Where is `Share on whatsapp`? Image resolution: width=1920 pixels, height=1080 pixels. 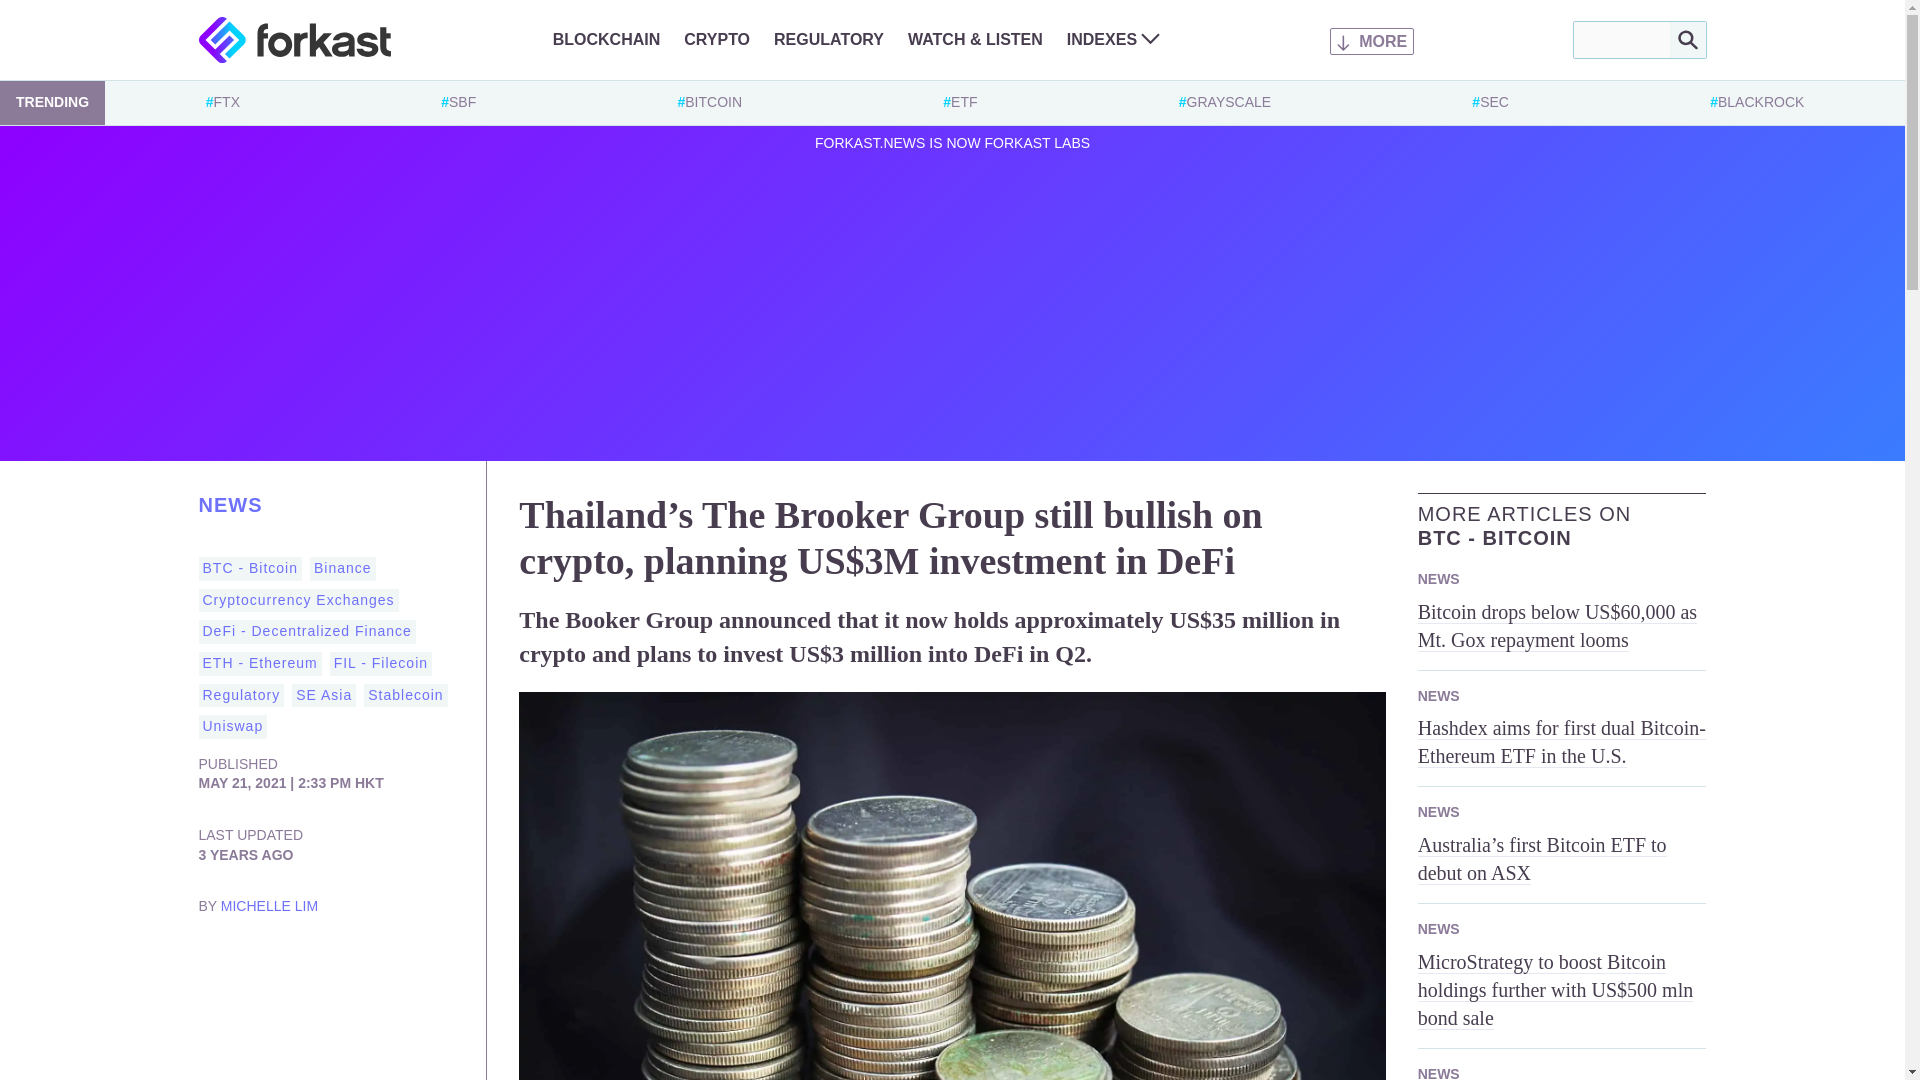
Share on whatsapp is located at coordinates (373, 964).